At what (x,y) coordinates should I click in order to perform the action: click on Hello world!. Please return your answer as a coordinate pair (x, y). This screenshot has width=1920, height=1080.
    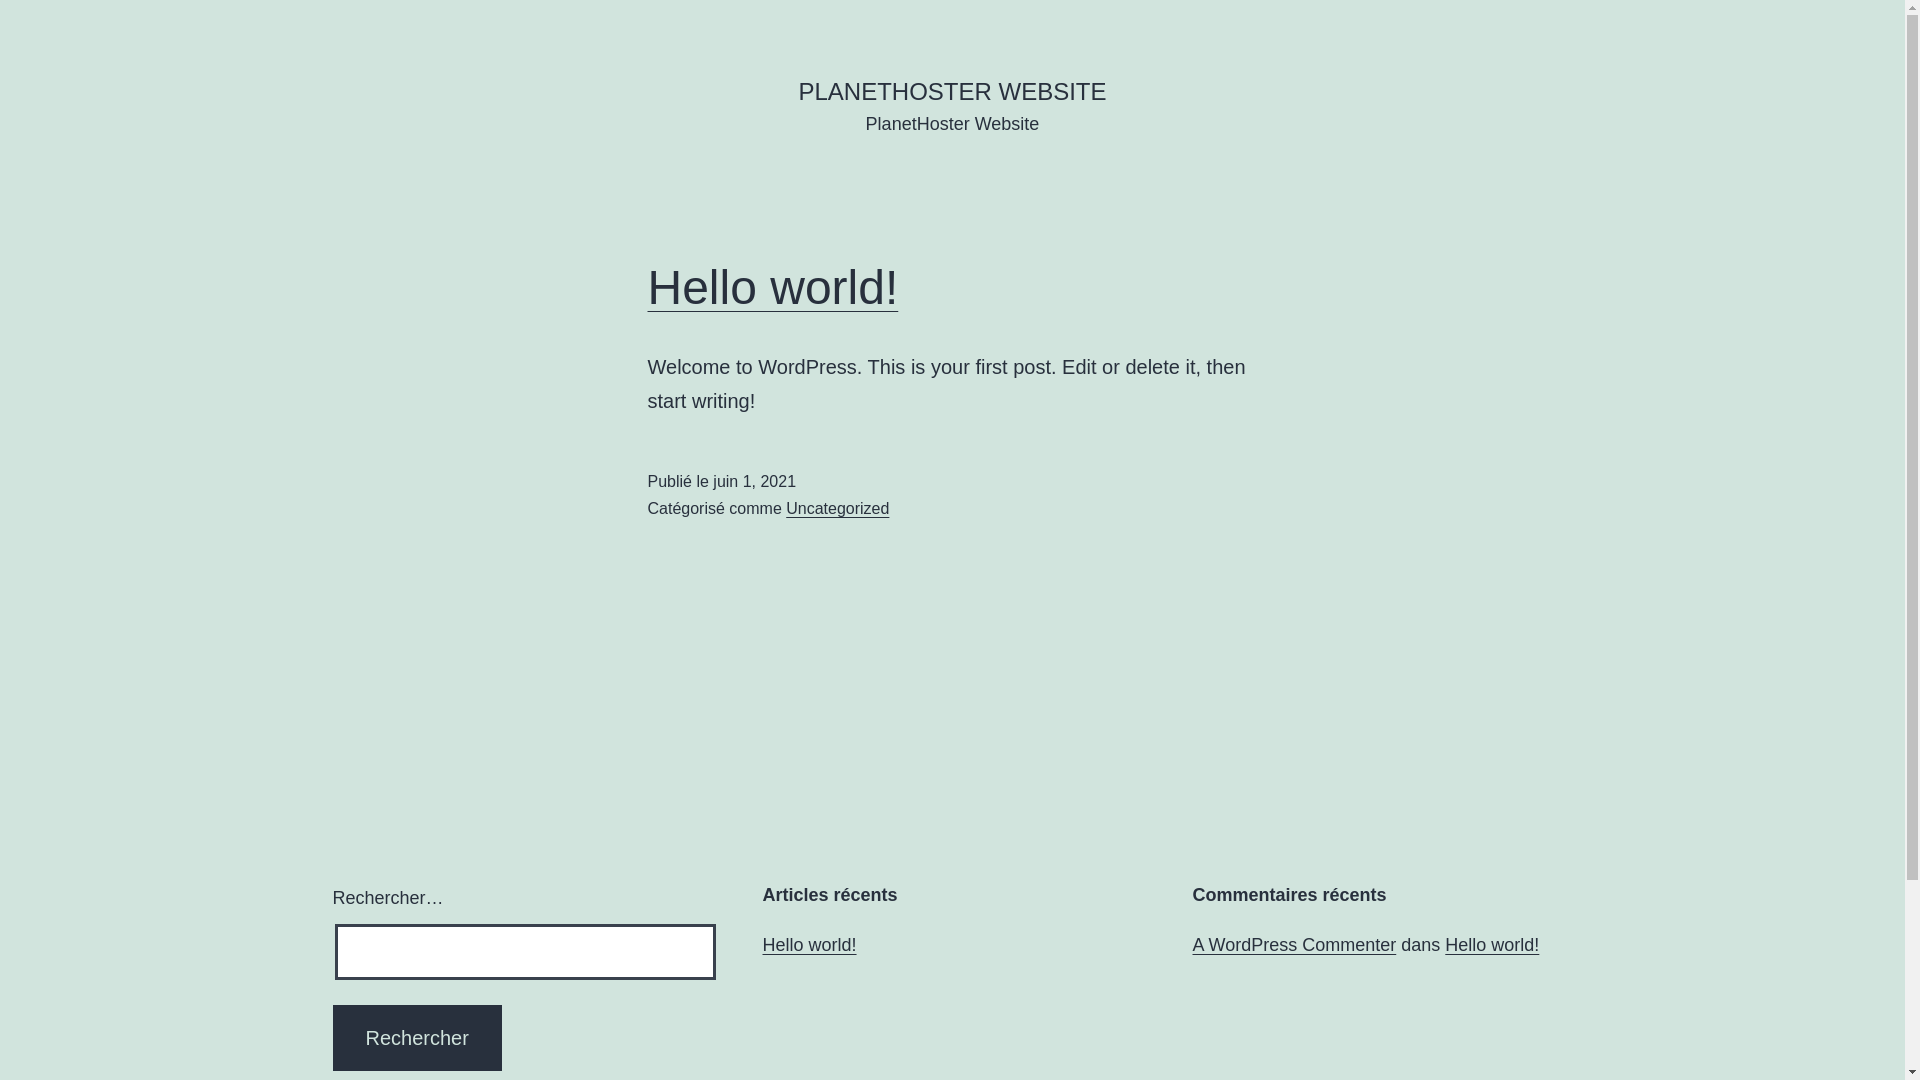
    Looking at the image, I should click on (774, 288).